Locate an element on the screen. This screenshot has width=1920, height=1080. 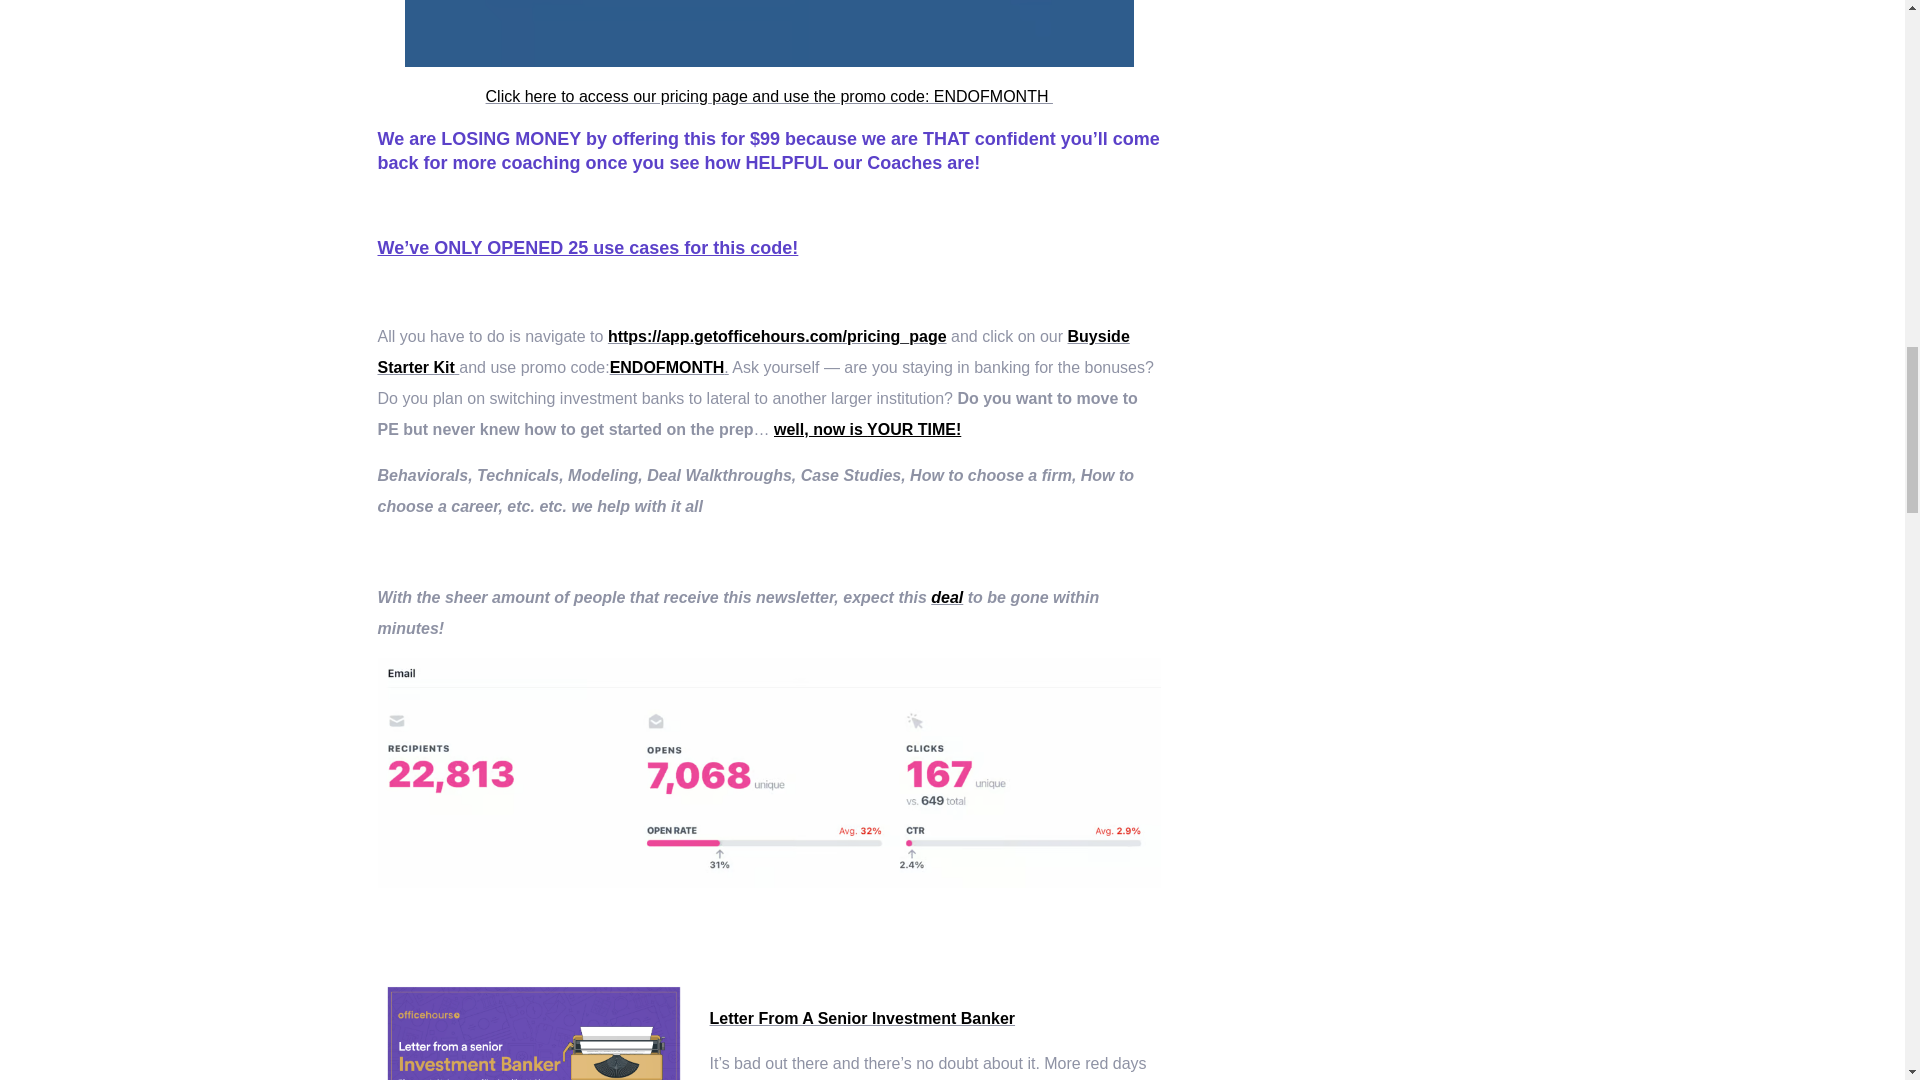
Buyside Starter Kit is located at coordinates (754, 352).